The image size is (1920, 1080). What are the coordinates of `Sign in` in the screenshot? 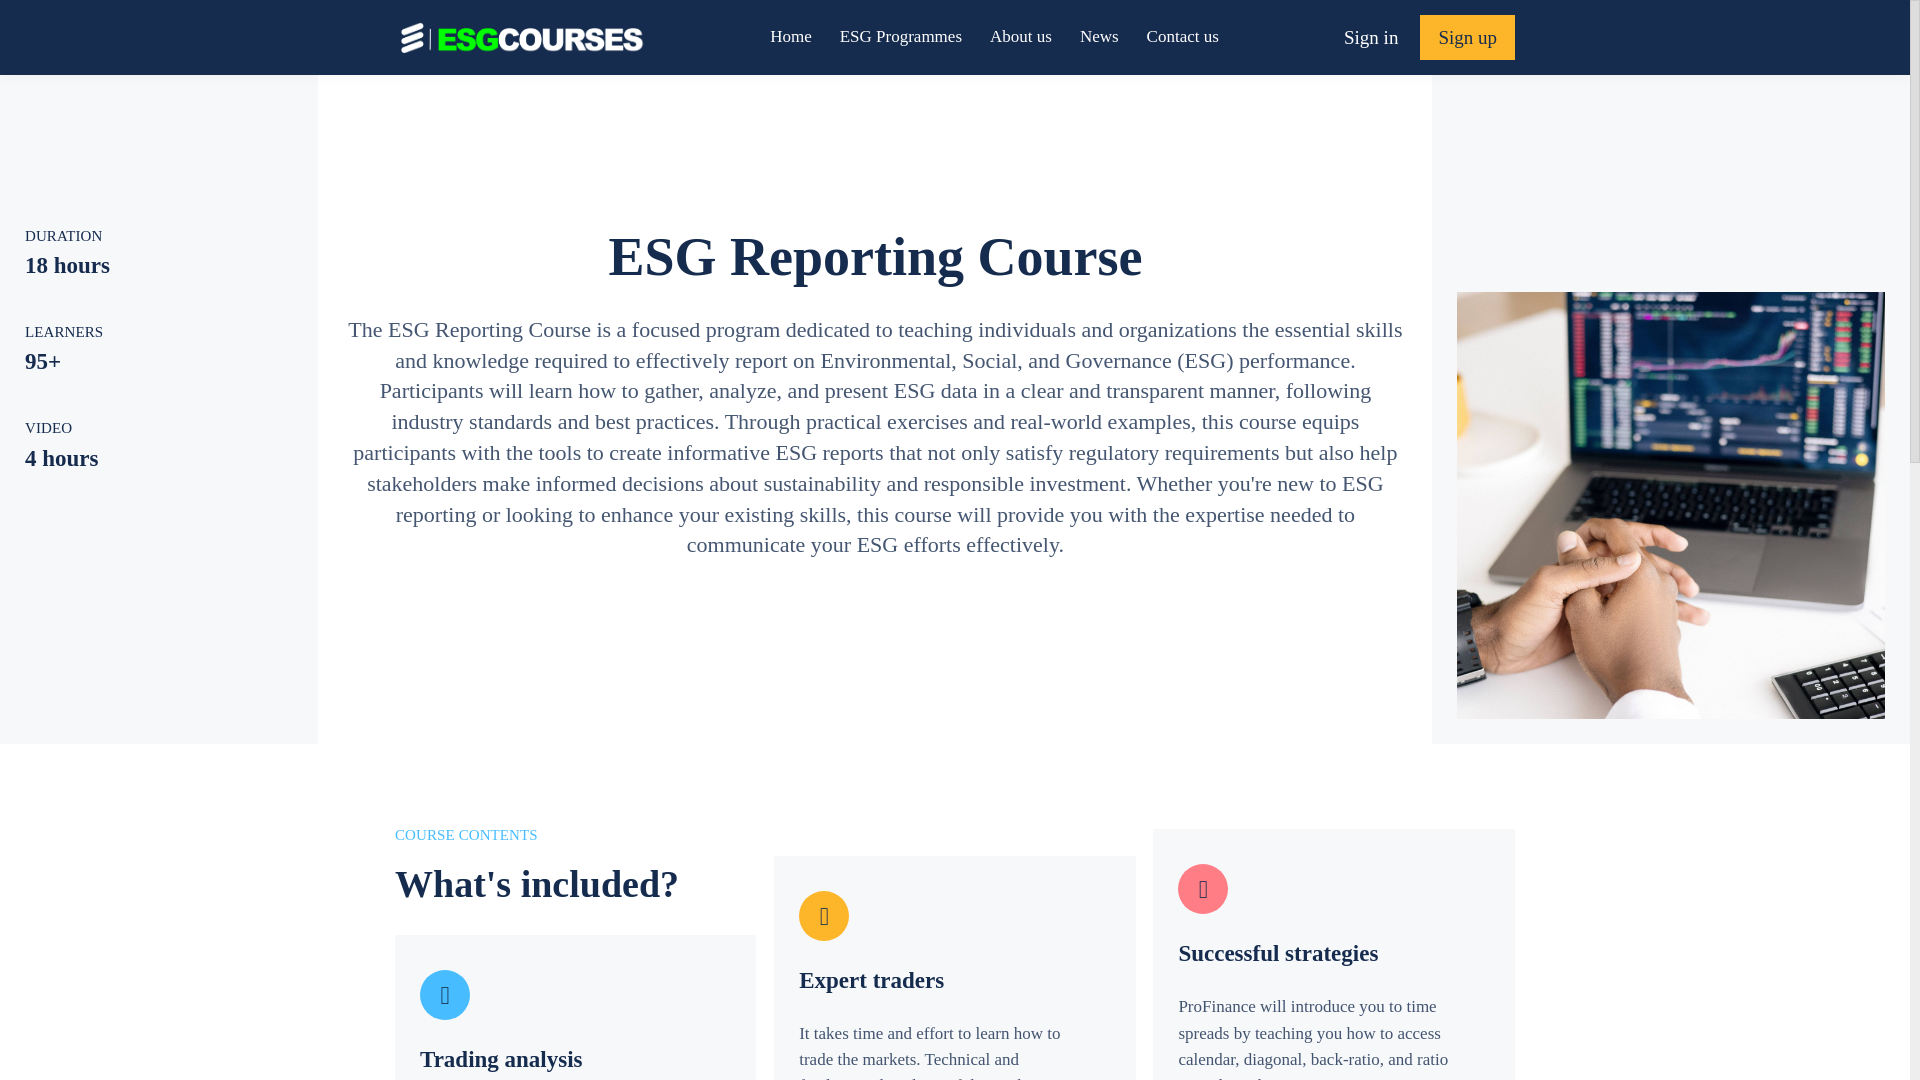 It's located at (1370, 36).